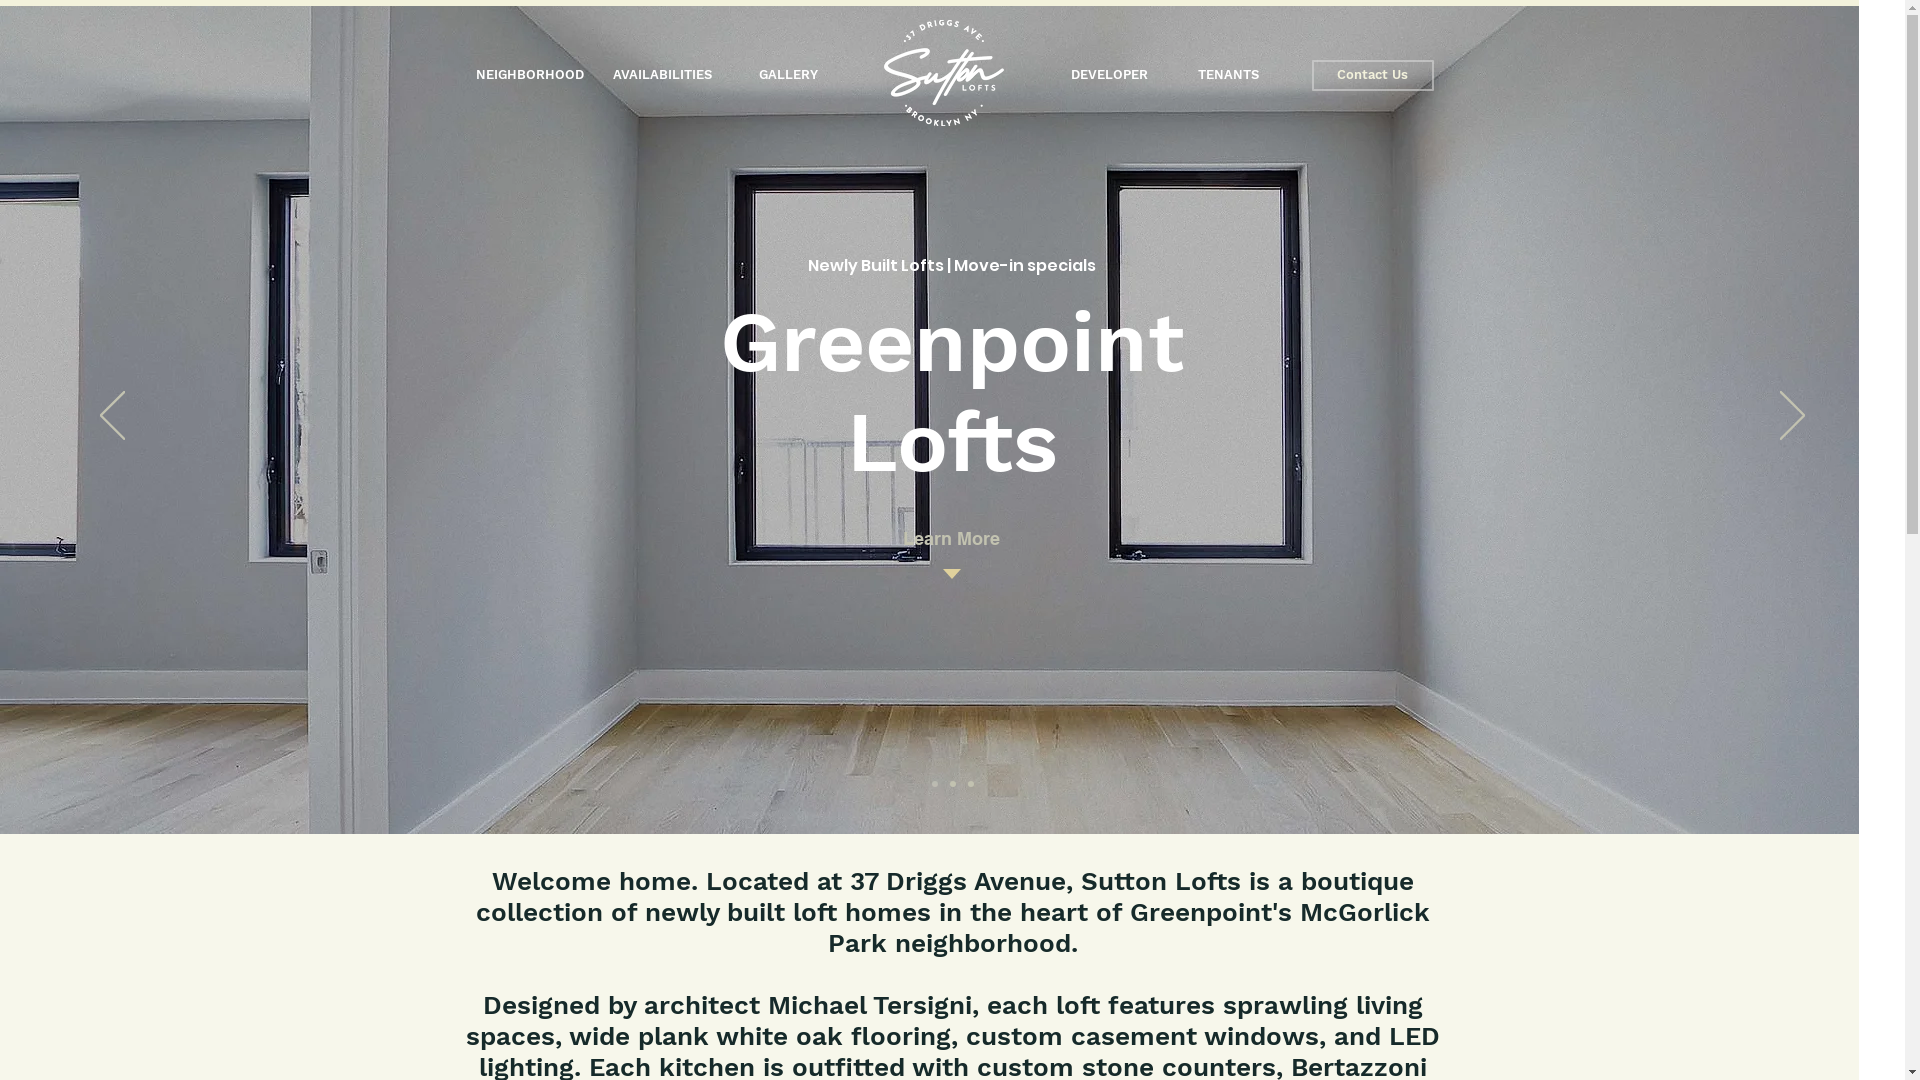 The image size is (1920, 1080). What do you see at coordinates (530, 76) in the screenshot?
I see `NEIGHBORHOOD` at bounding box center [530, 76].